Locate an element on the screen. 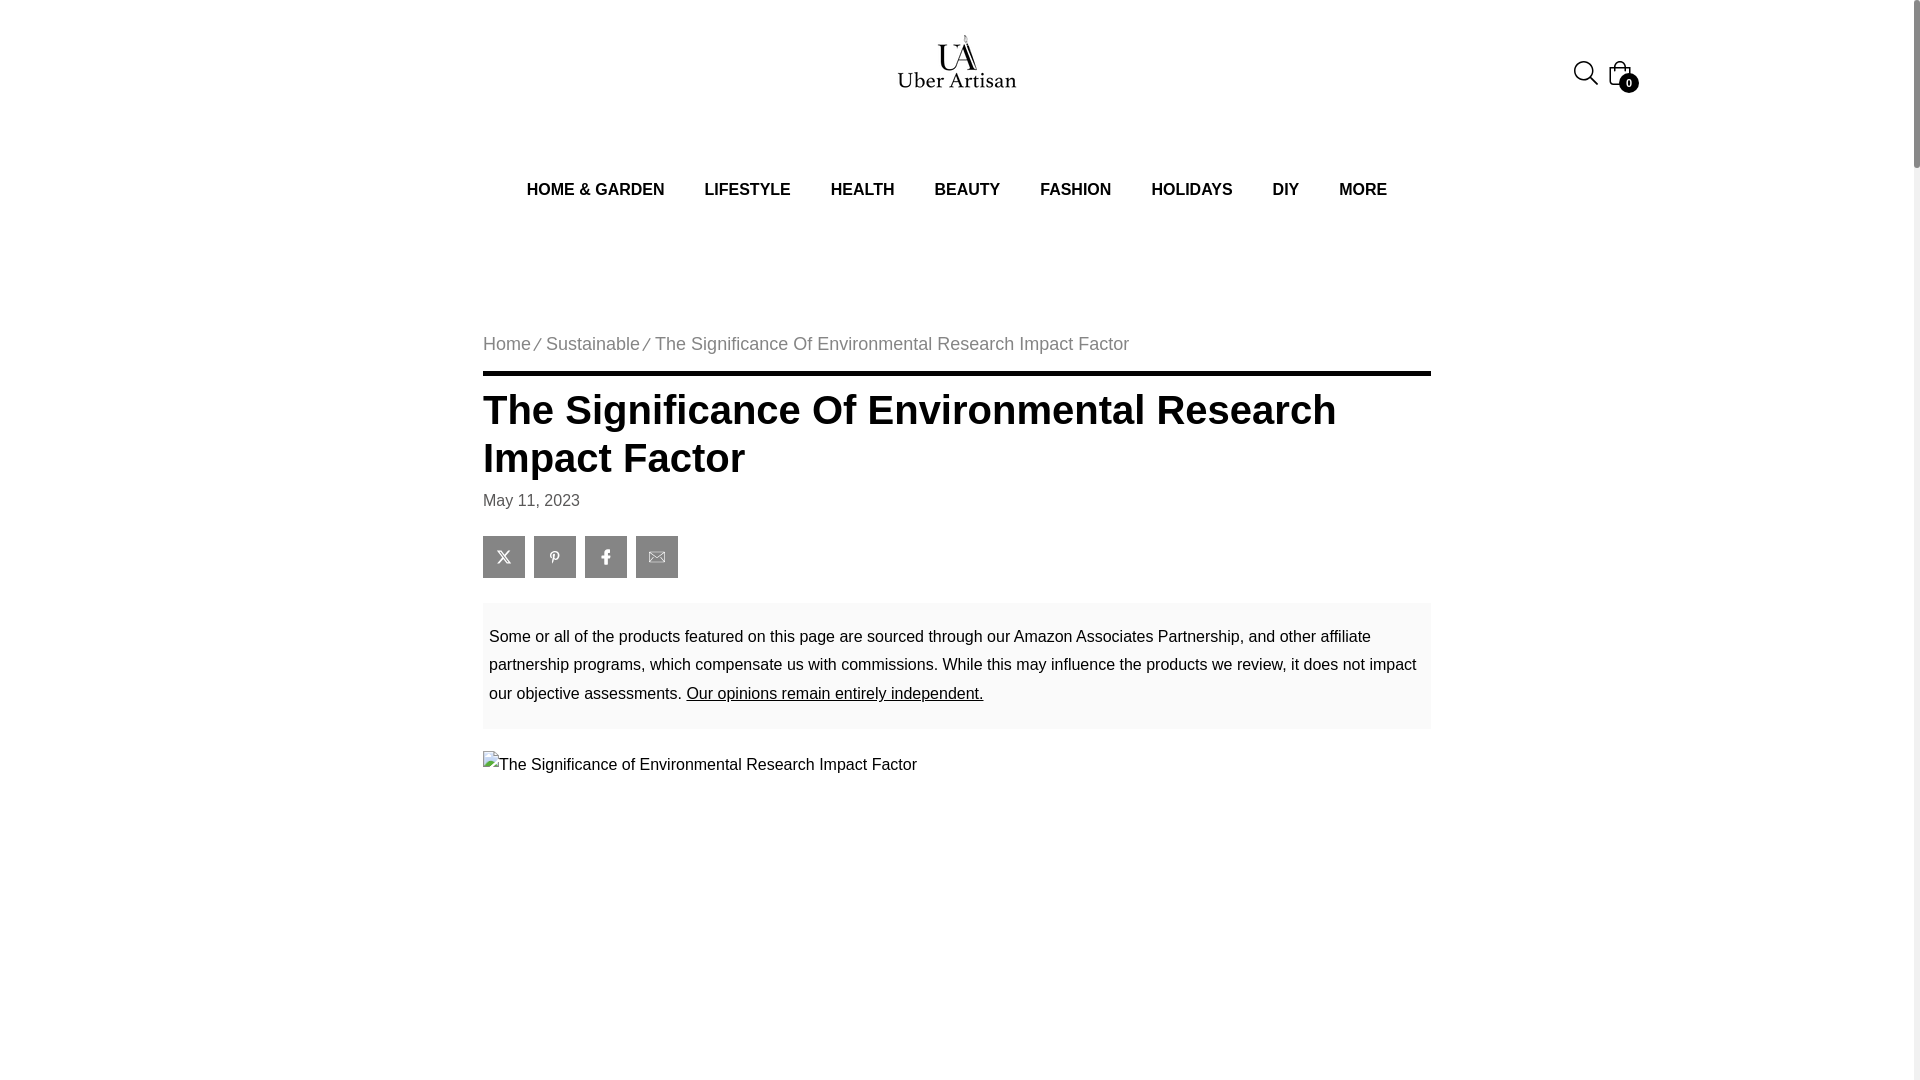  Sustainable is located at coordinates (592, 344).